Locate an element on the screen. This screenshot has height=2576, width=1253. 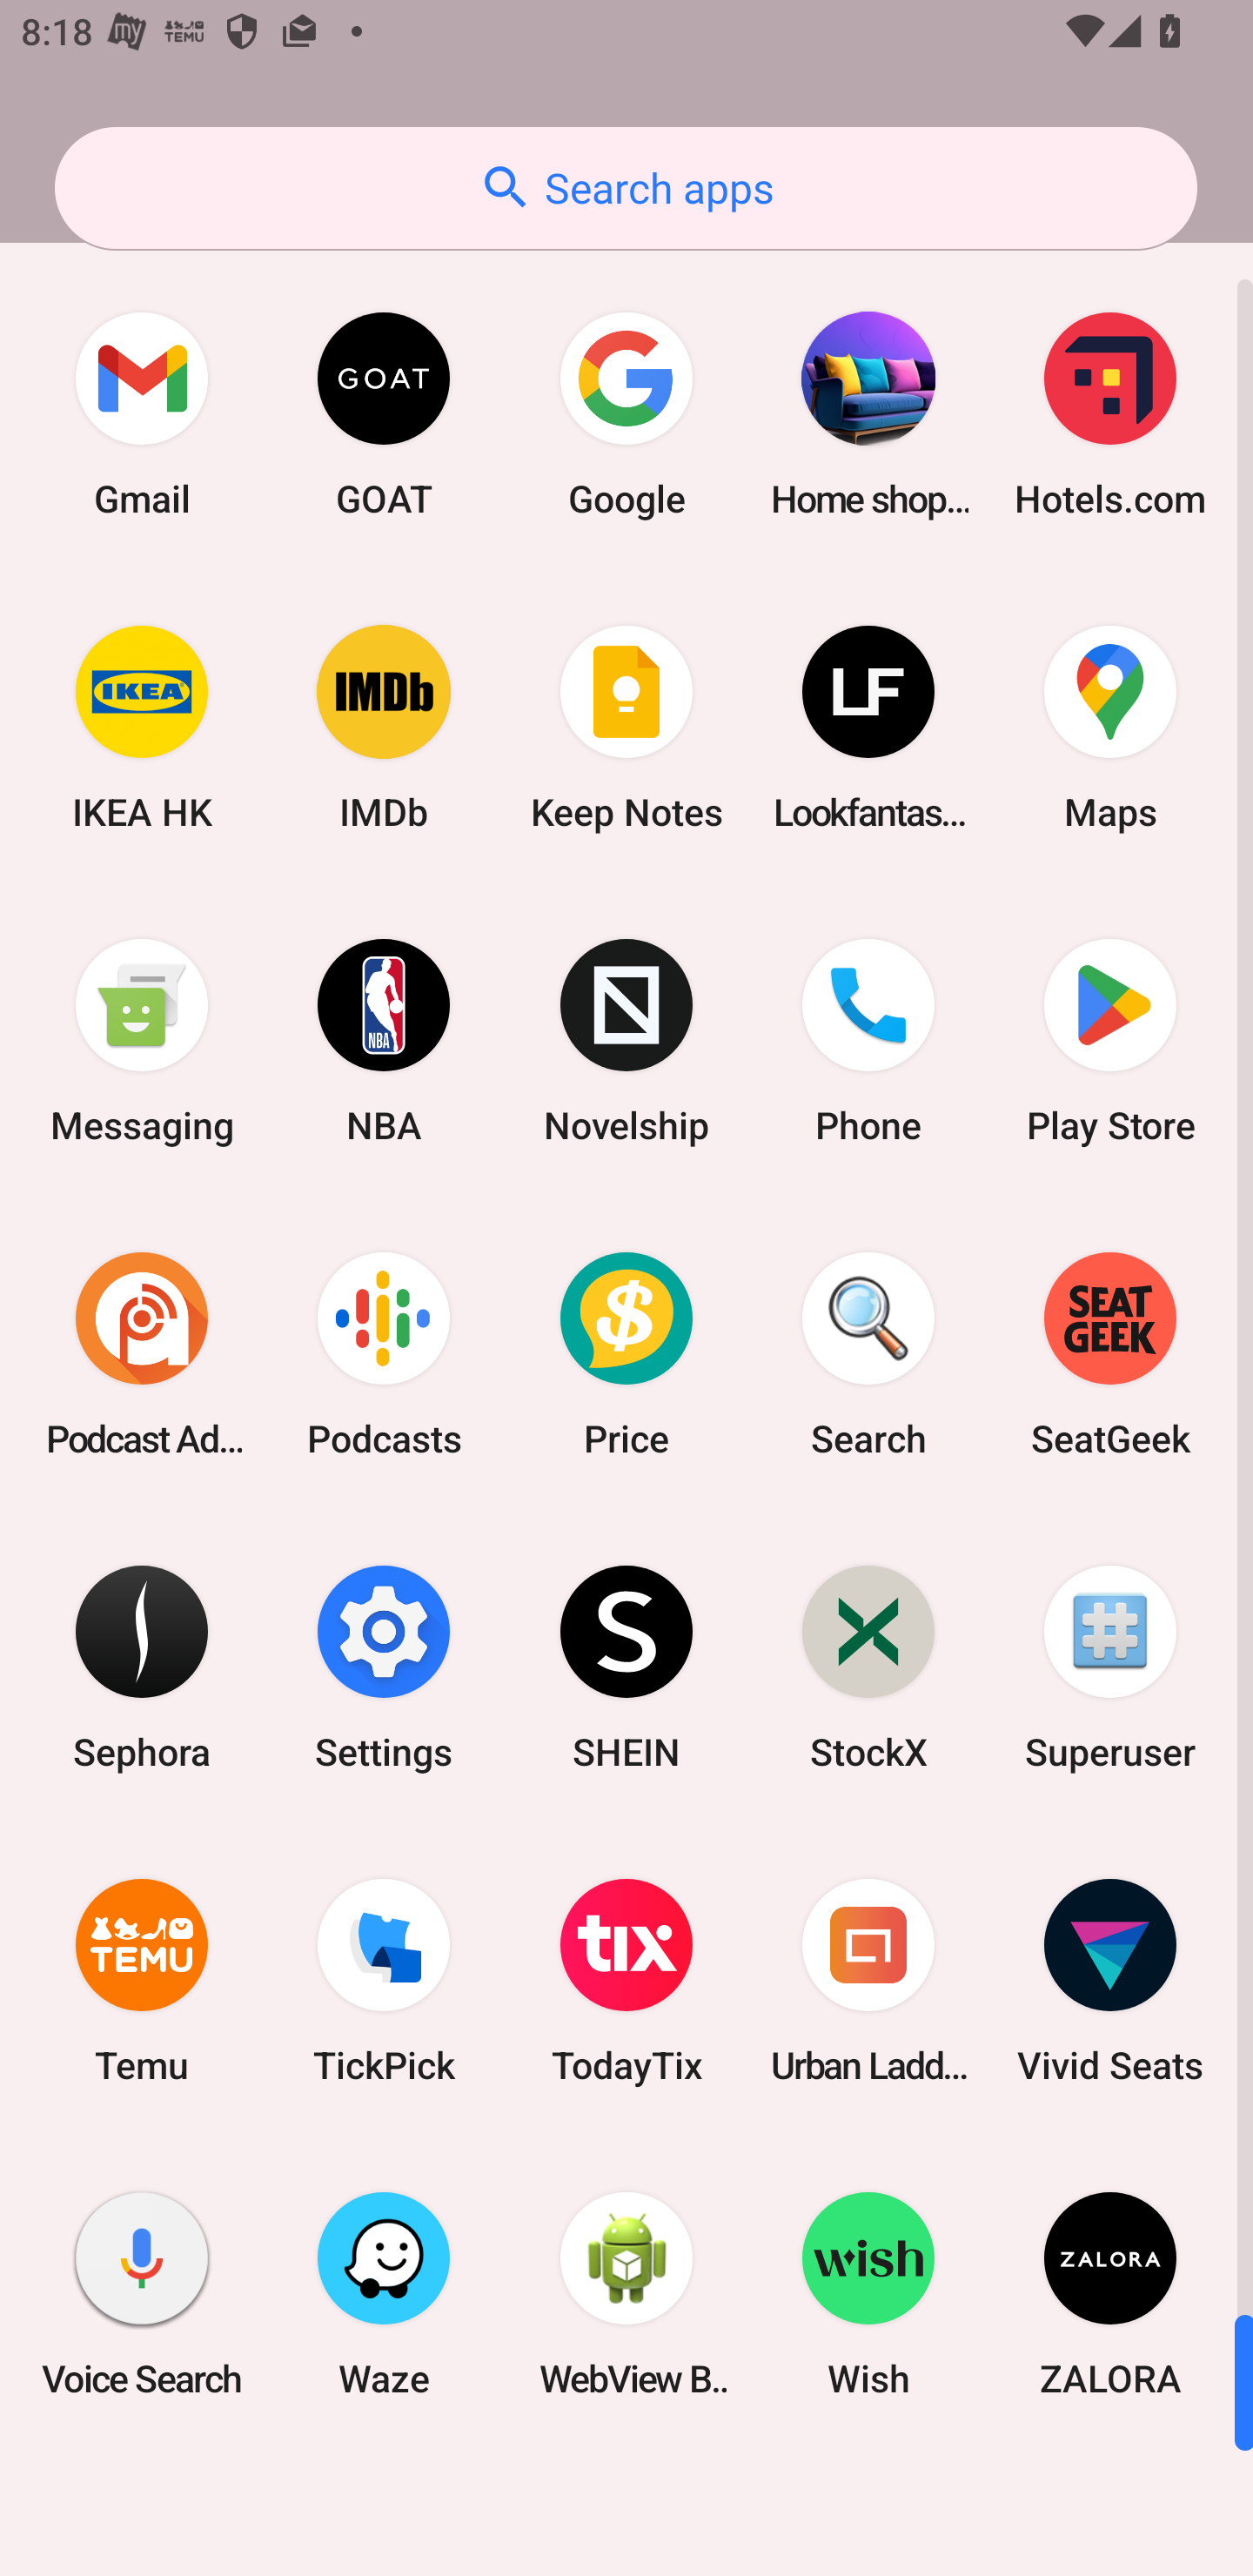
Superuser is located at coordinates (1110, 1666).